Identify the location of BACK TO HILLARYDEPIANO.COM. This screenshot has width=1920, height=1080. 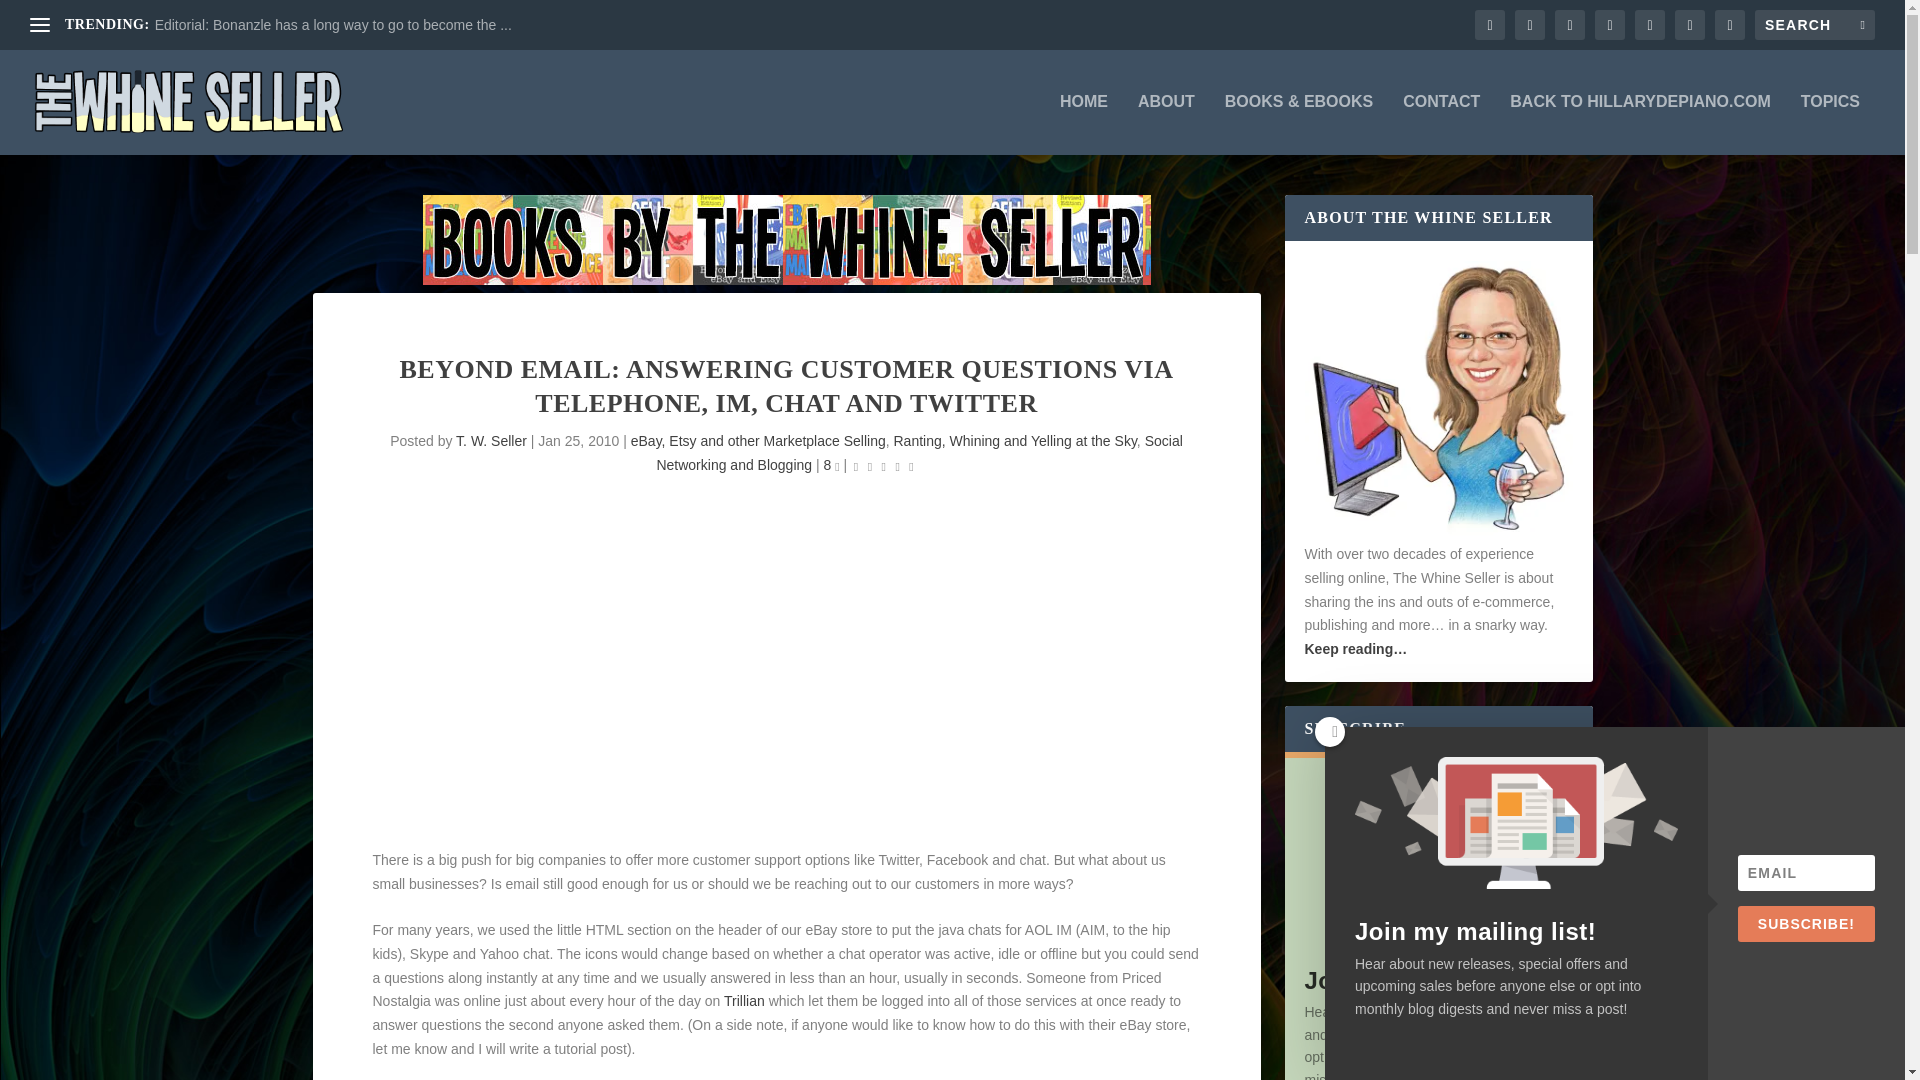
(1640, 124).